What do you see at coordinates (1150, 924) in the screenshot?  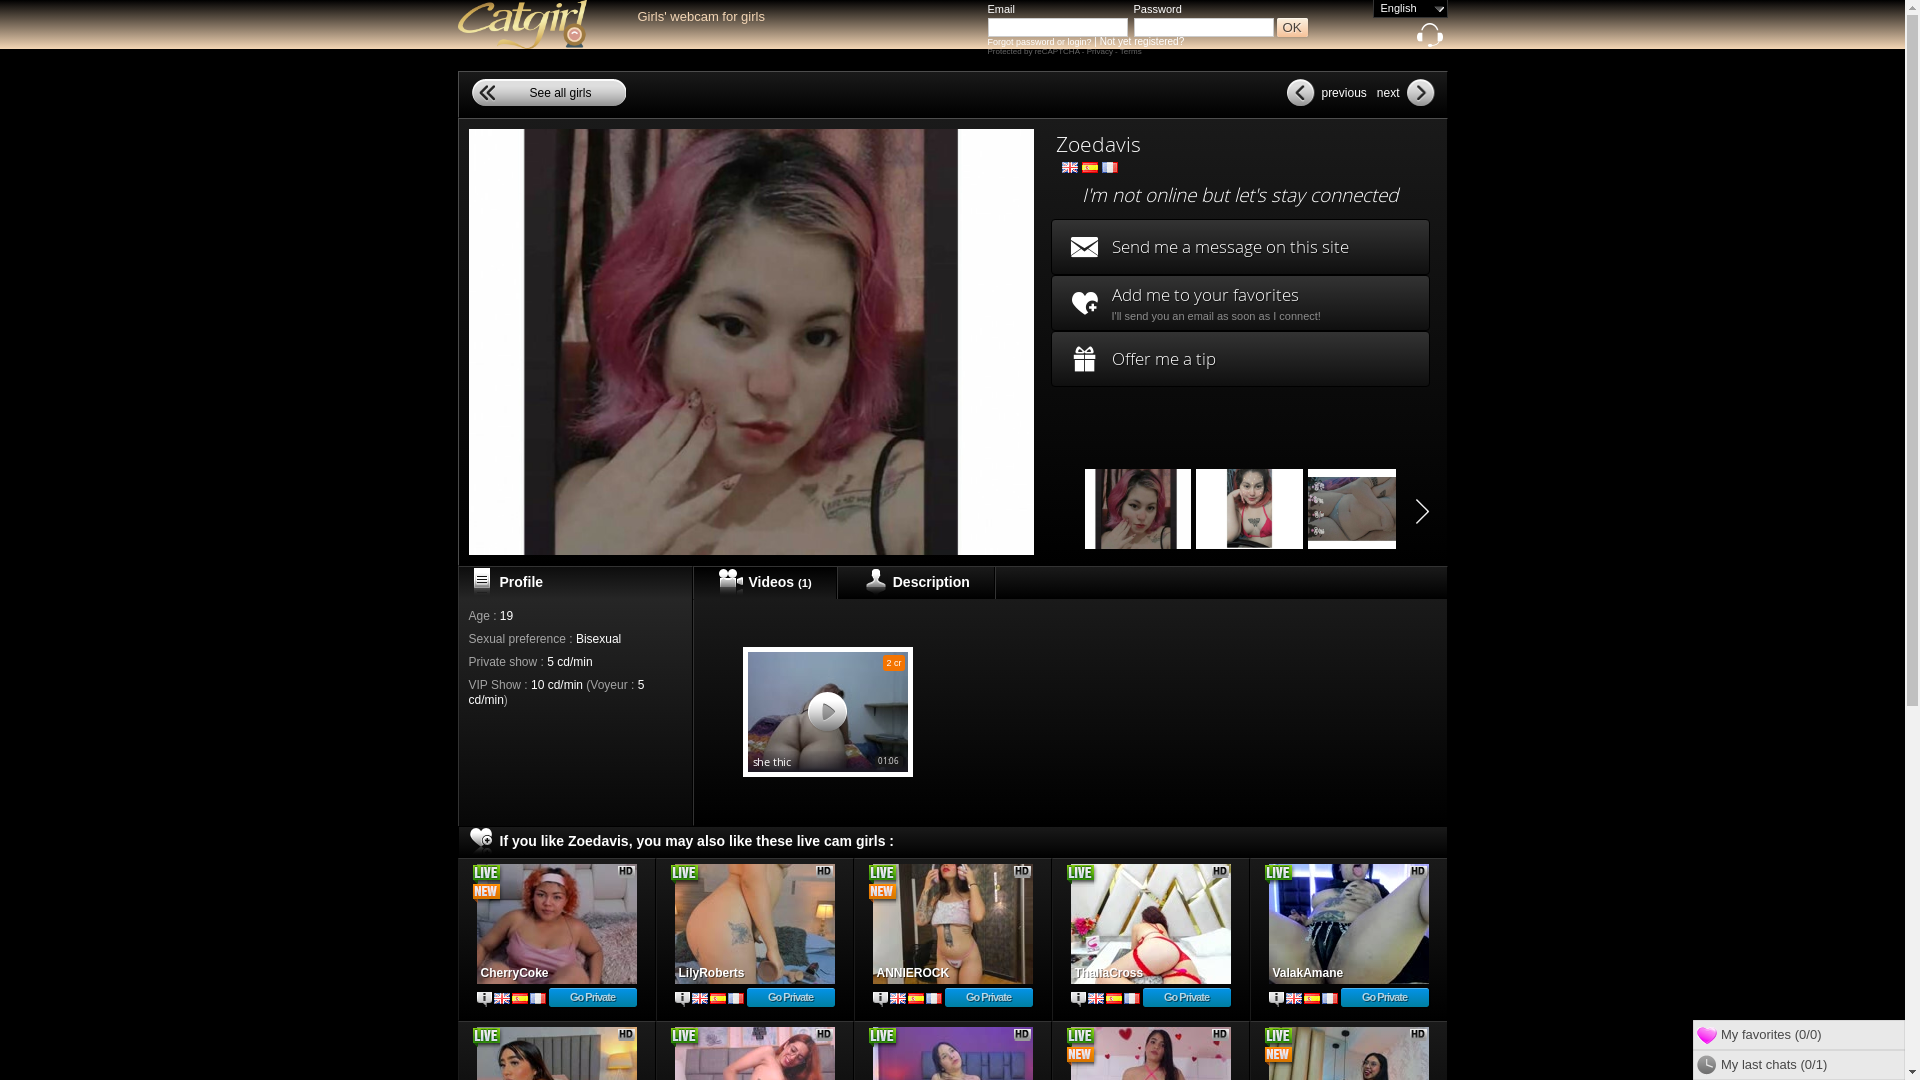 I see `Thaliacross - sexcam` at bounding box center [1150, 924].